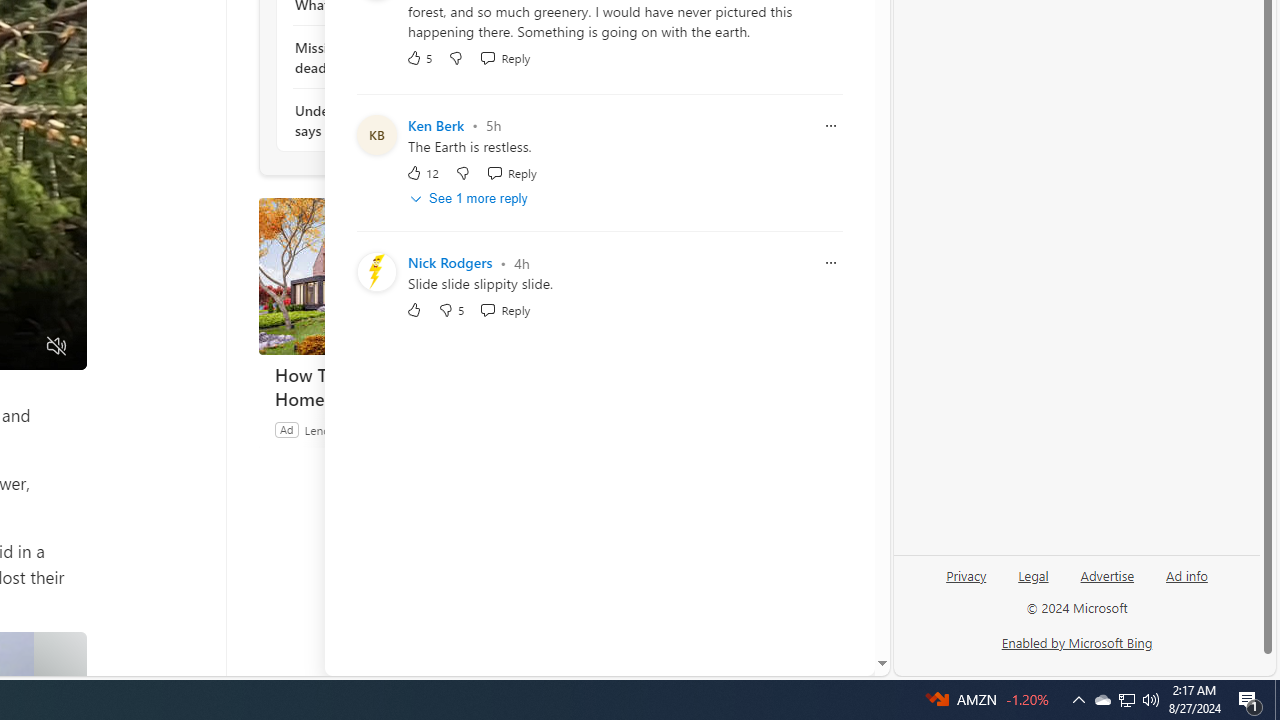 The height and width of the screenshot is (720, 1280). I want to click on Like, so click(414, 310).